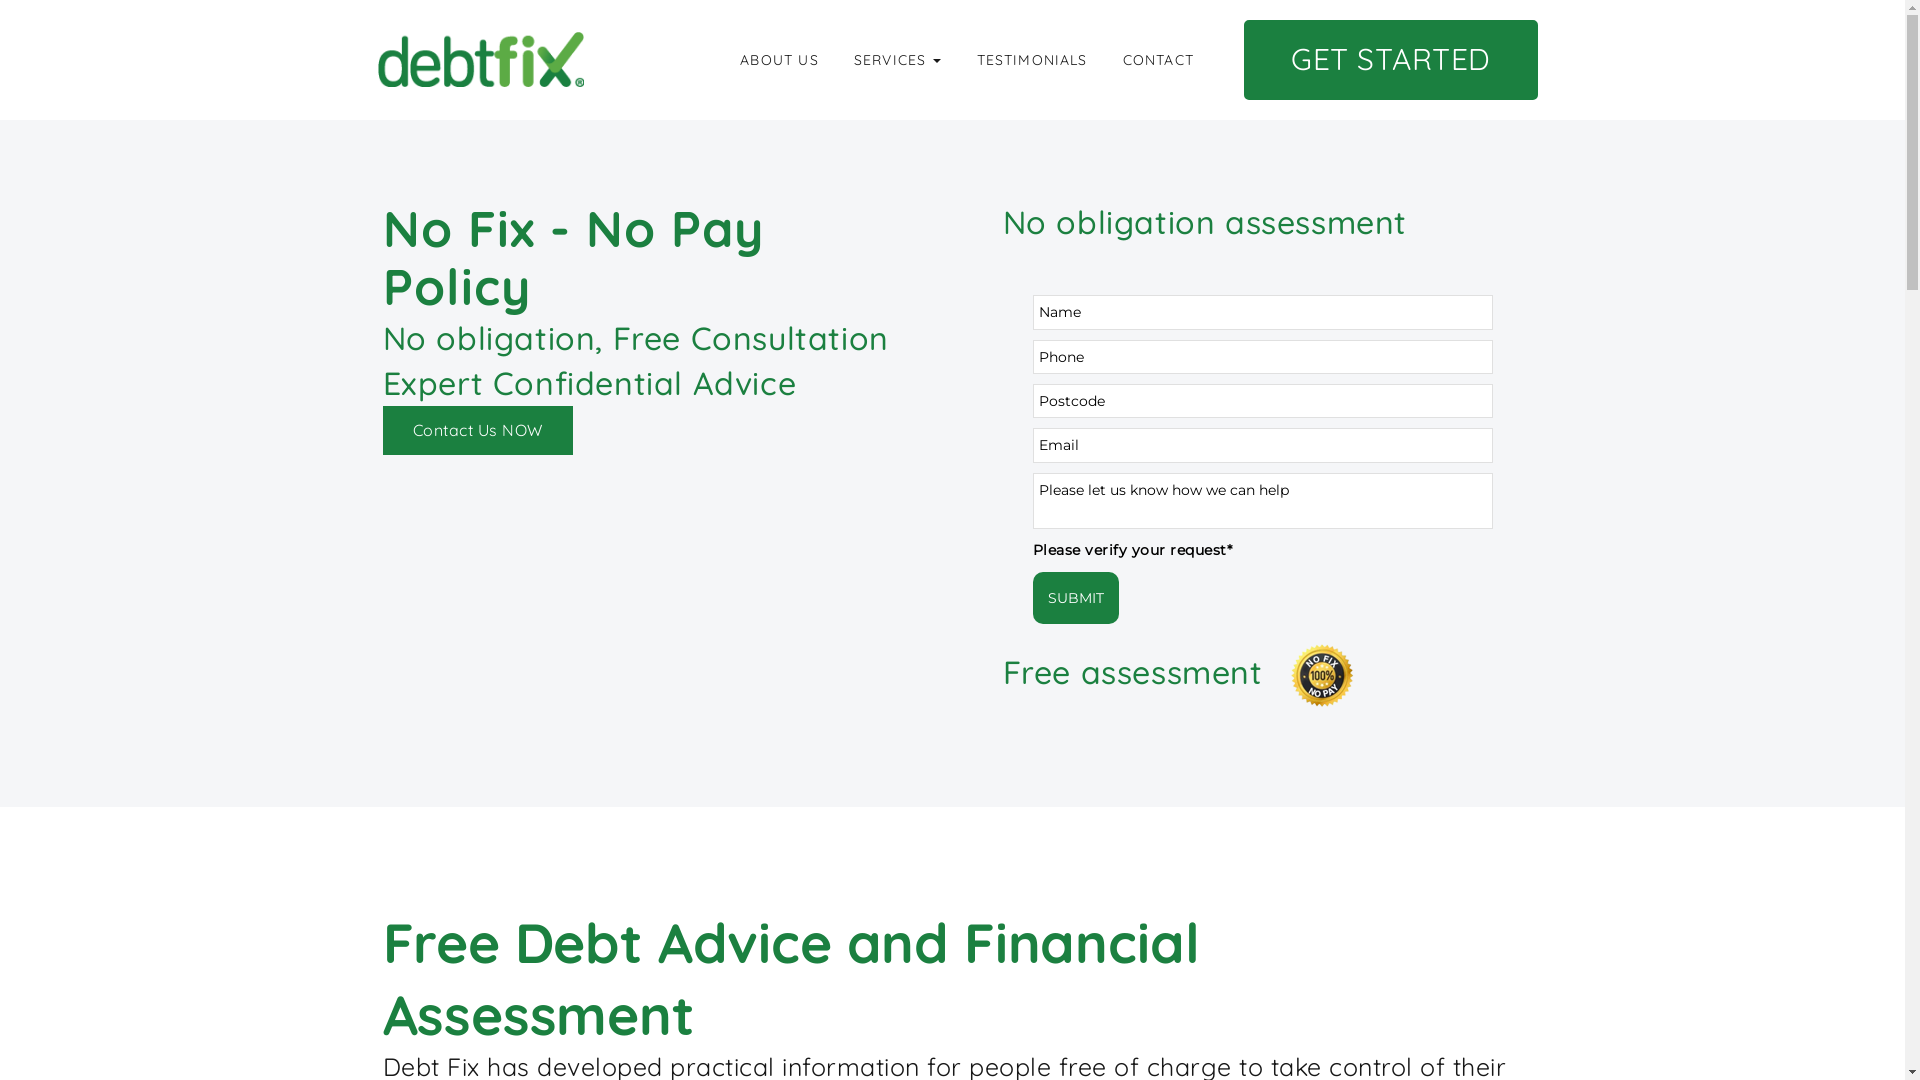  I want to click on SUBMIT, so click(1075, 598).